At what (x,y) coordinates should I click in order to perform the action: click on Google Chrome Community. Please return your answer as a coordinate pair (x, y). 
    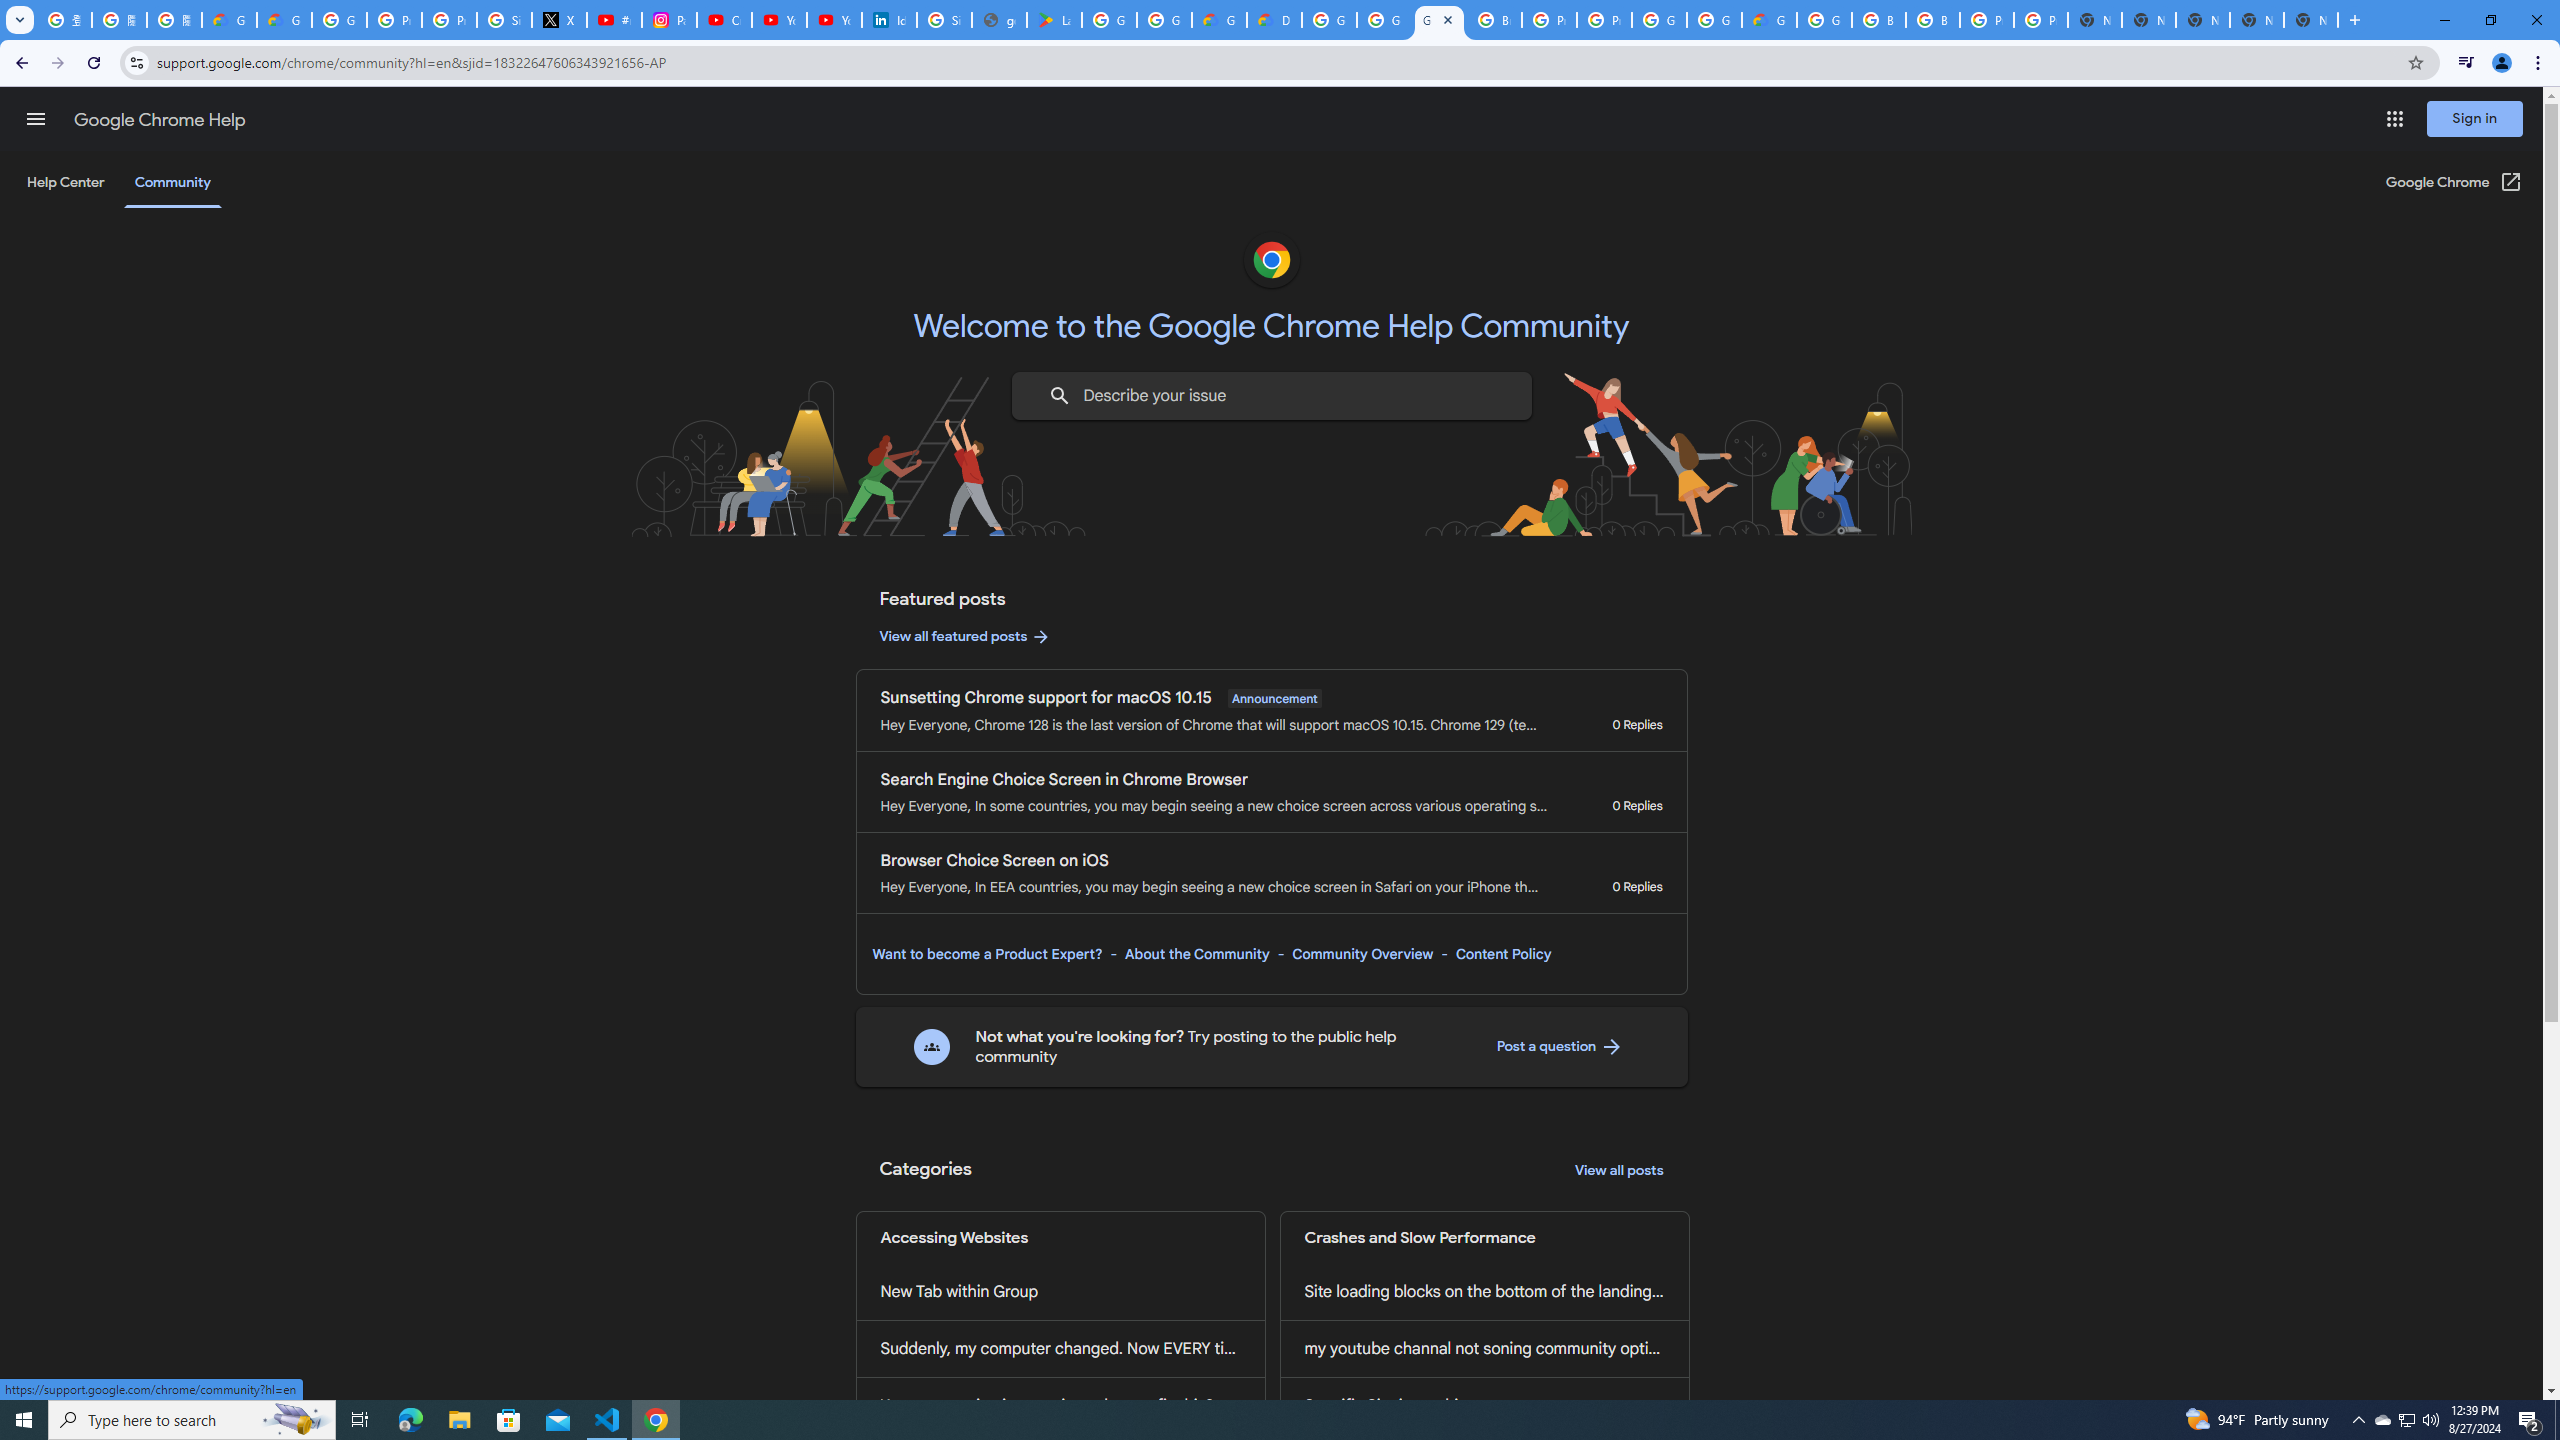
    Looking at the image, I should click on (1440, 20).